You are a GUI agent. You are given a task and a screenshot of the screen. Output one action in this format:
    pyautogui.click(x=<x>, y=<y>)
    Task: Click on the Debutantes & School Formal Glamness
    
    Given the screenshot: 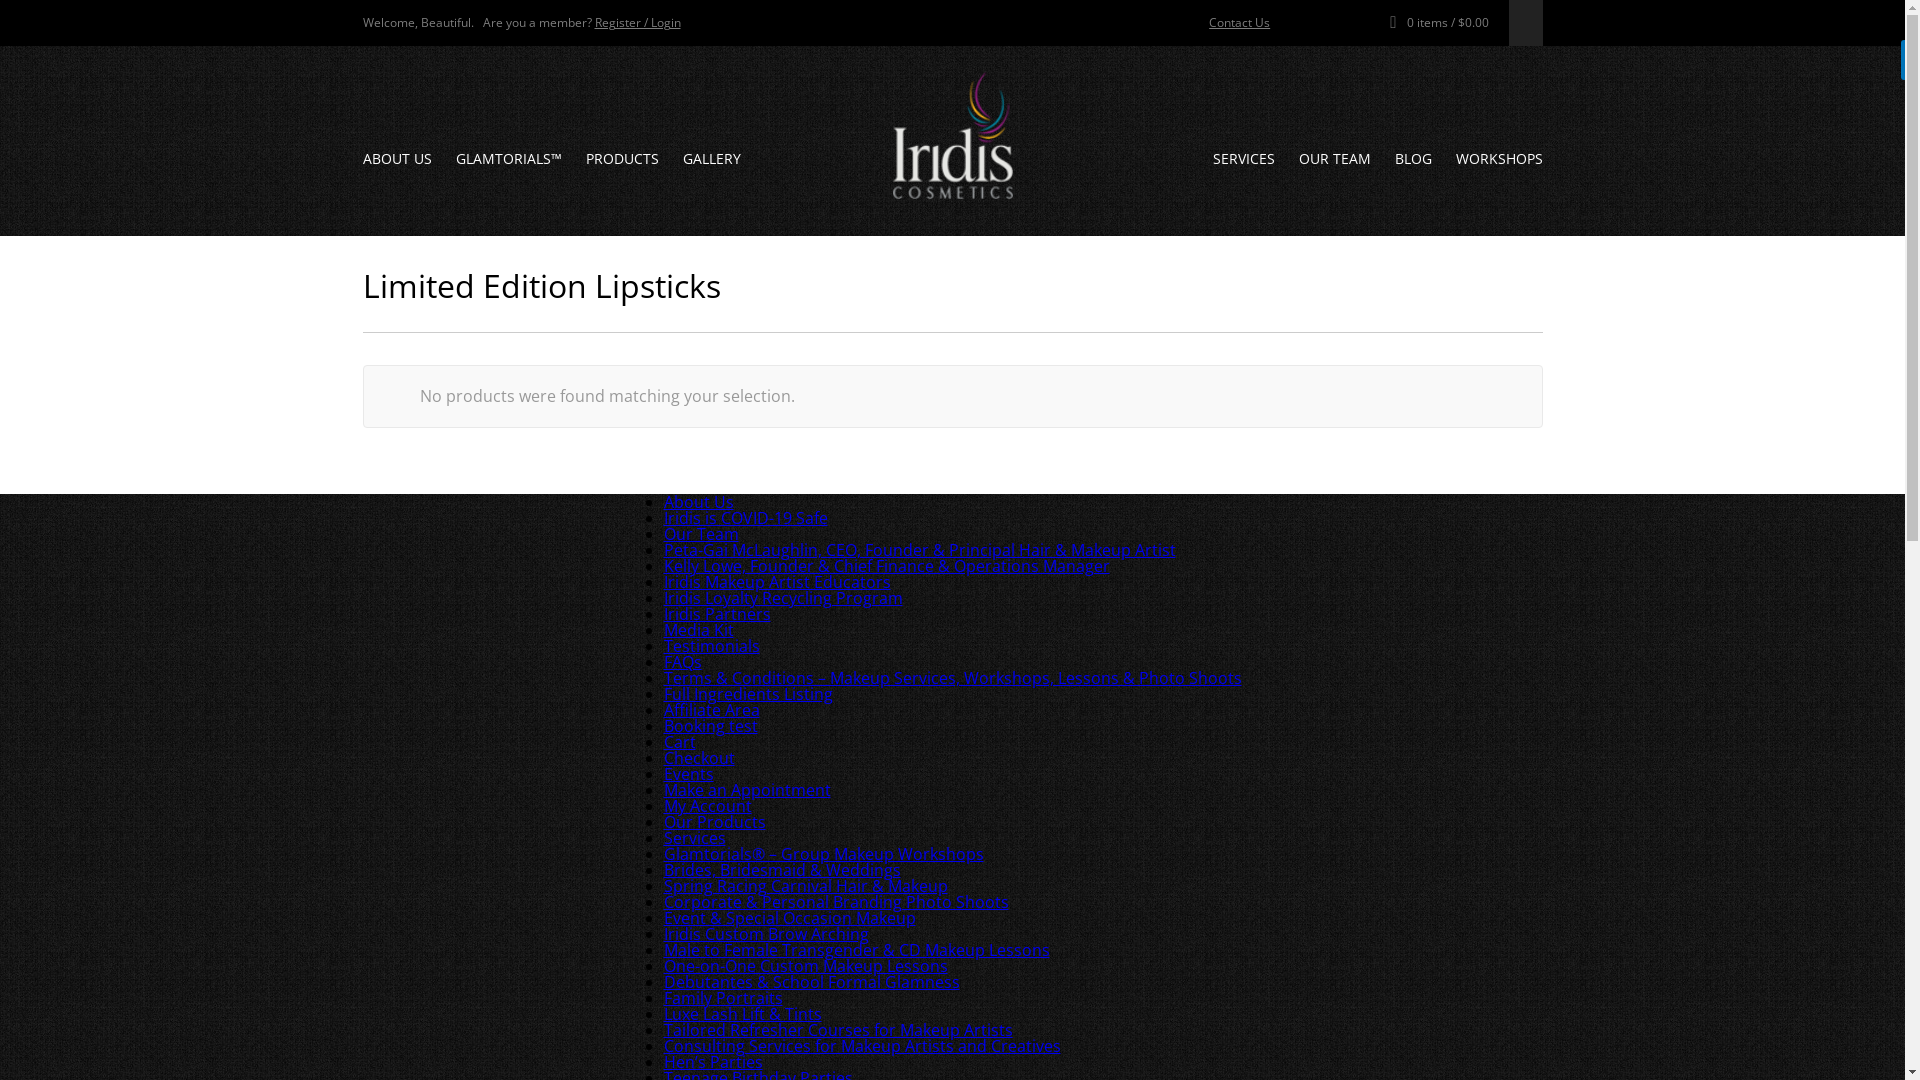 What is the action you would take?
    pyautogui.click(x=812, y=982)
    